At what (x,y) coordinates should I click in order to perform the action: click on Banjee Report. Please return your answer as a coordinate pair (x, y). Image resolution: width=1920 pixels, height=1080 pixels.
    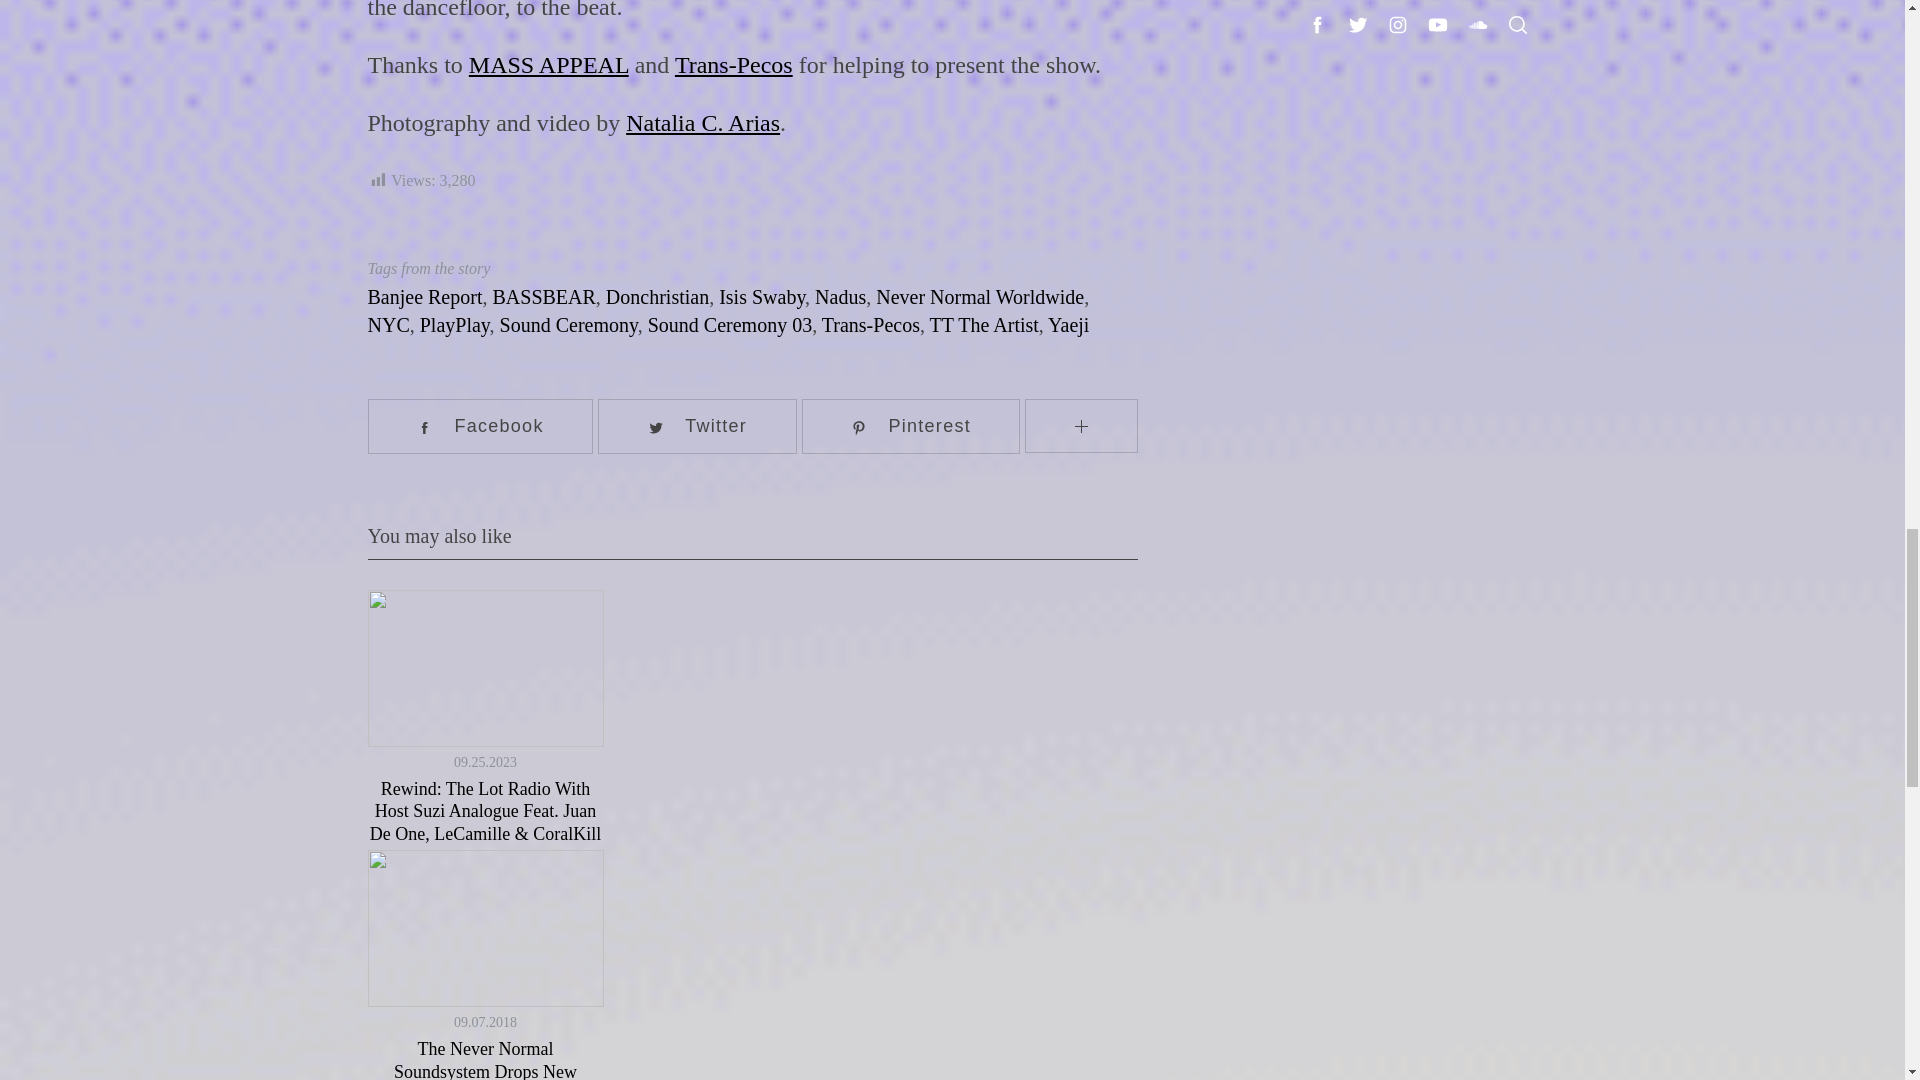
    Looking at the image, I should click on (426, 296).